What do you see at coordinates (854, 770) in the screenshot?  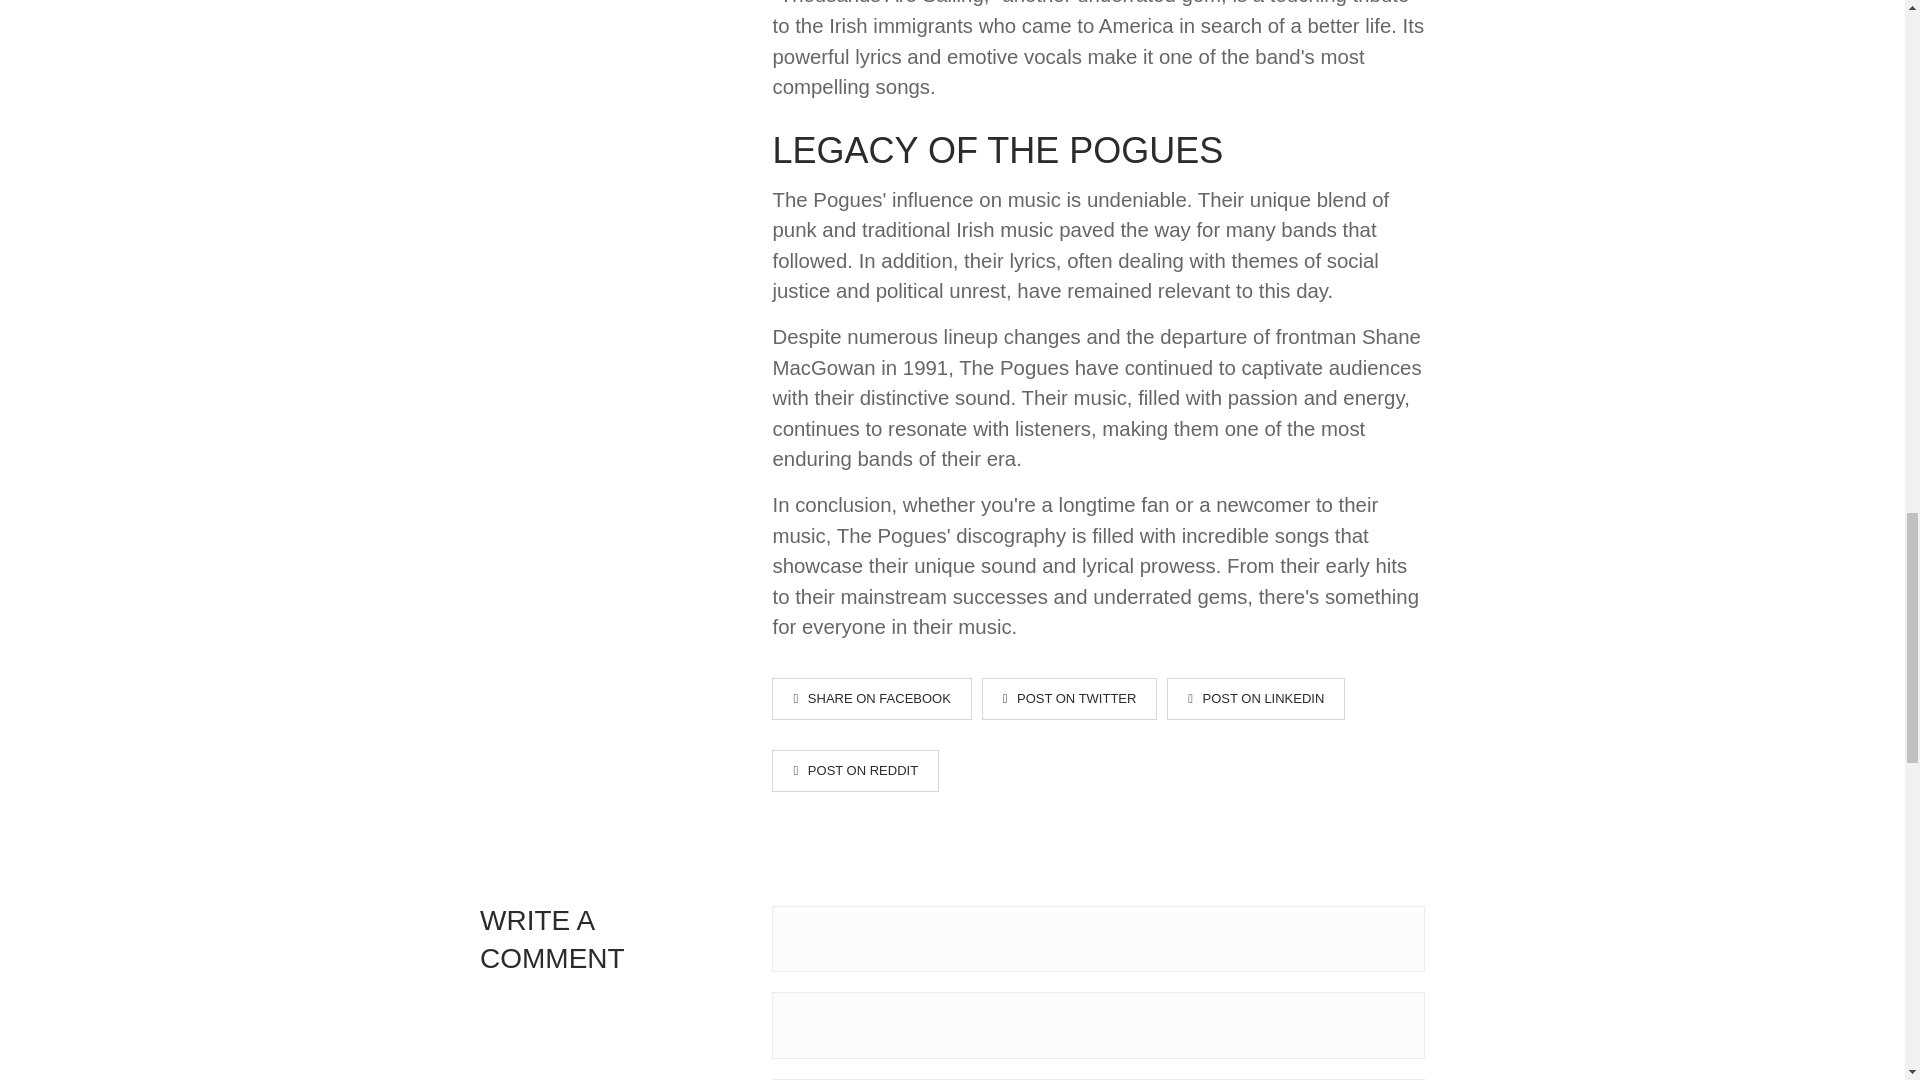 I see `Reddit` at bounding box center [854, 770].